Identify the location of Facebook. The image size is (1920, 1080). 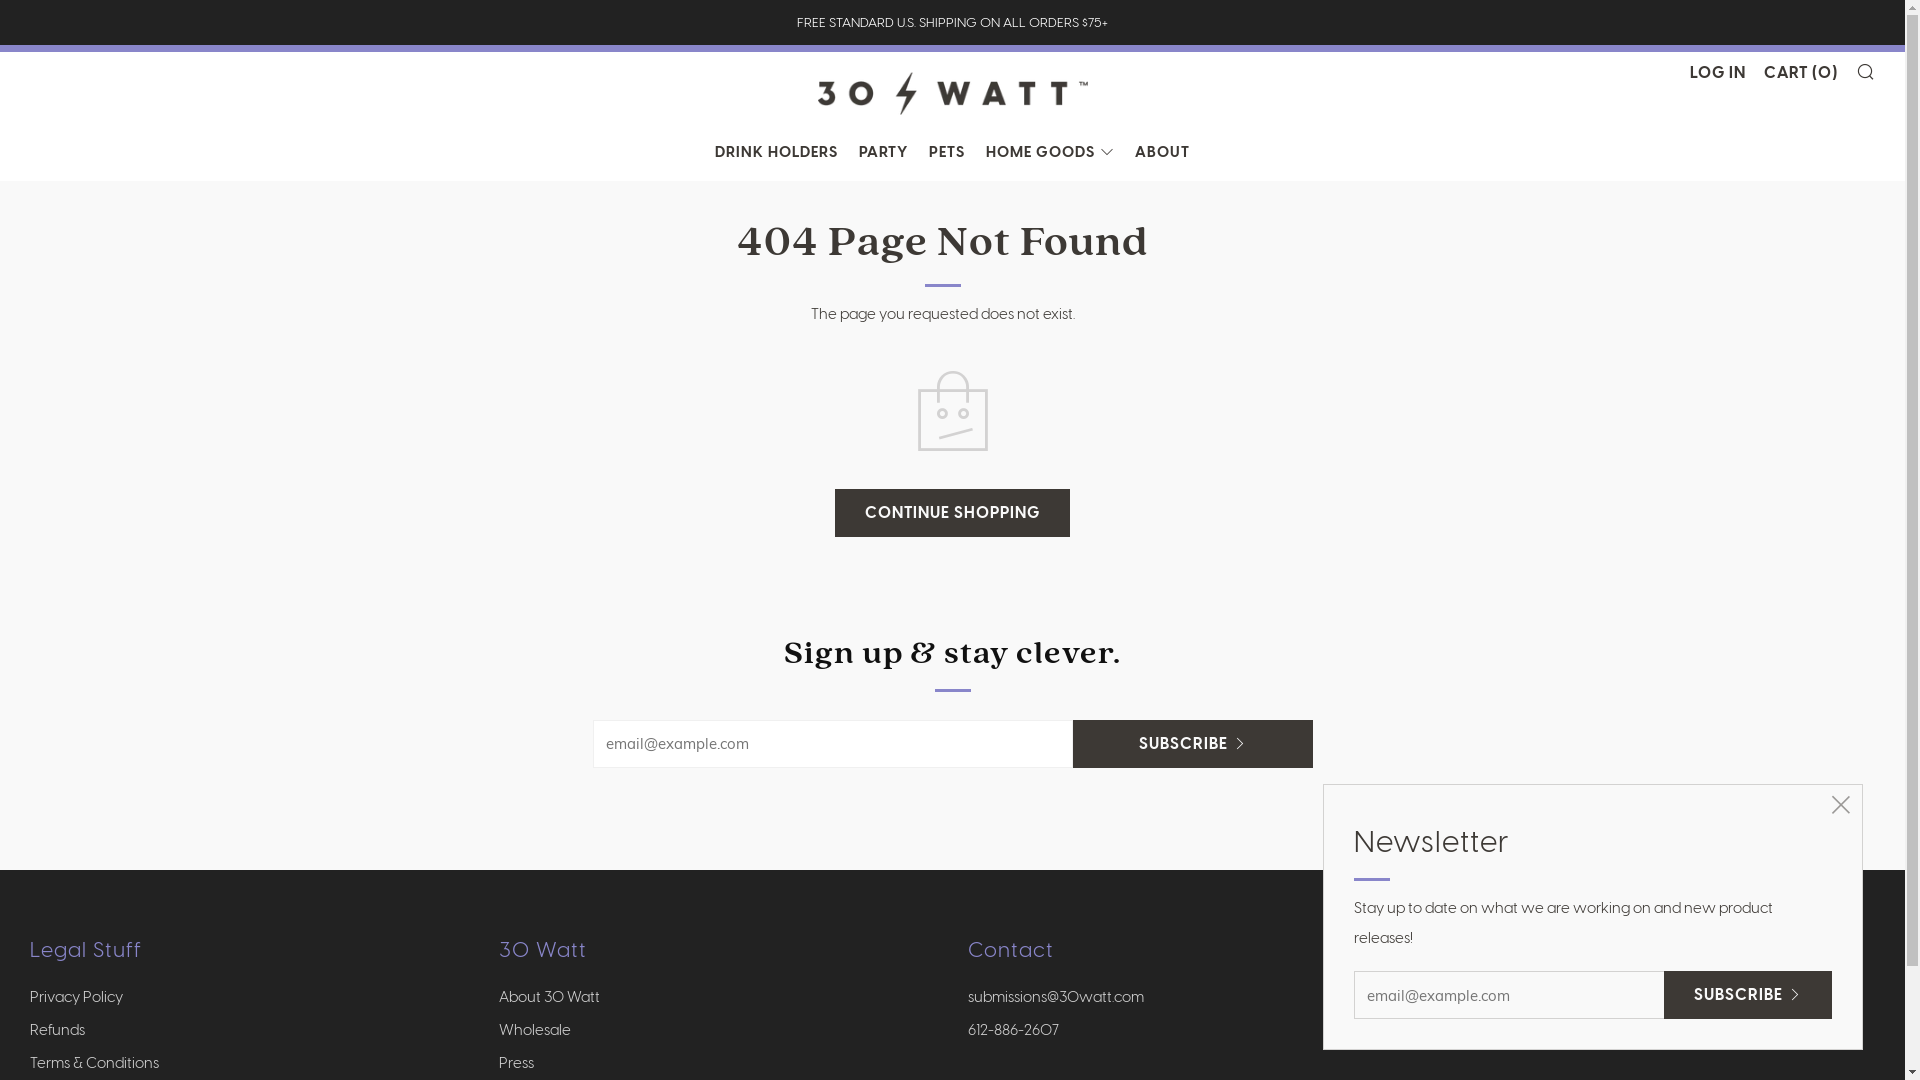
(1455, 1004).